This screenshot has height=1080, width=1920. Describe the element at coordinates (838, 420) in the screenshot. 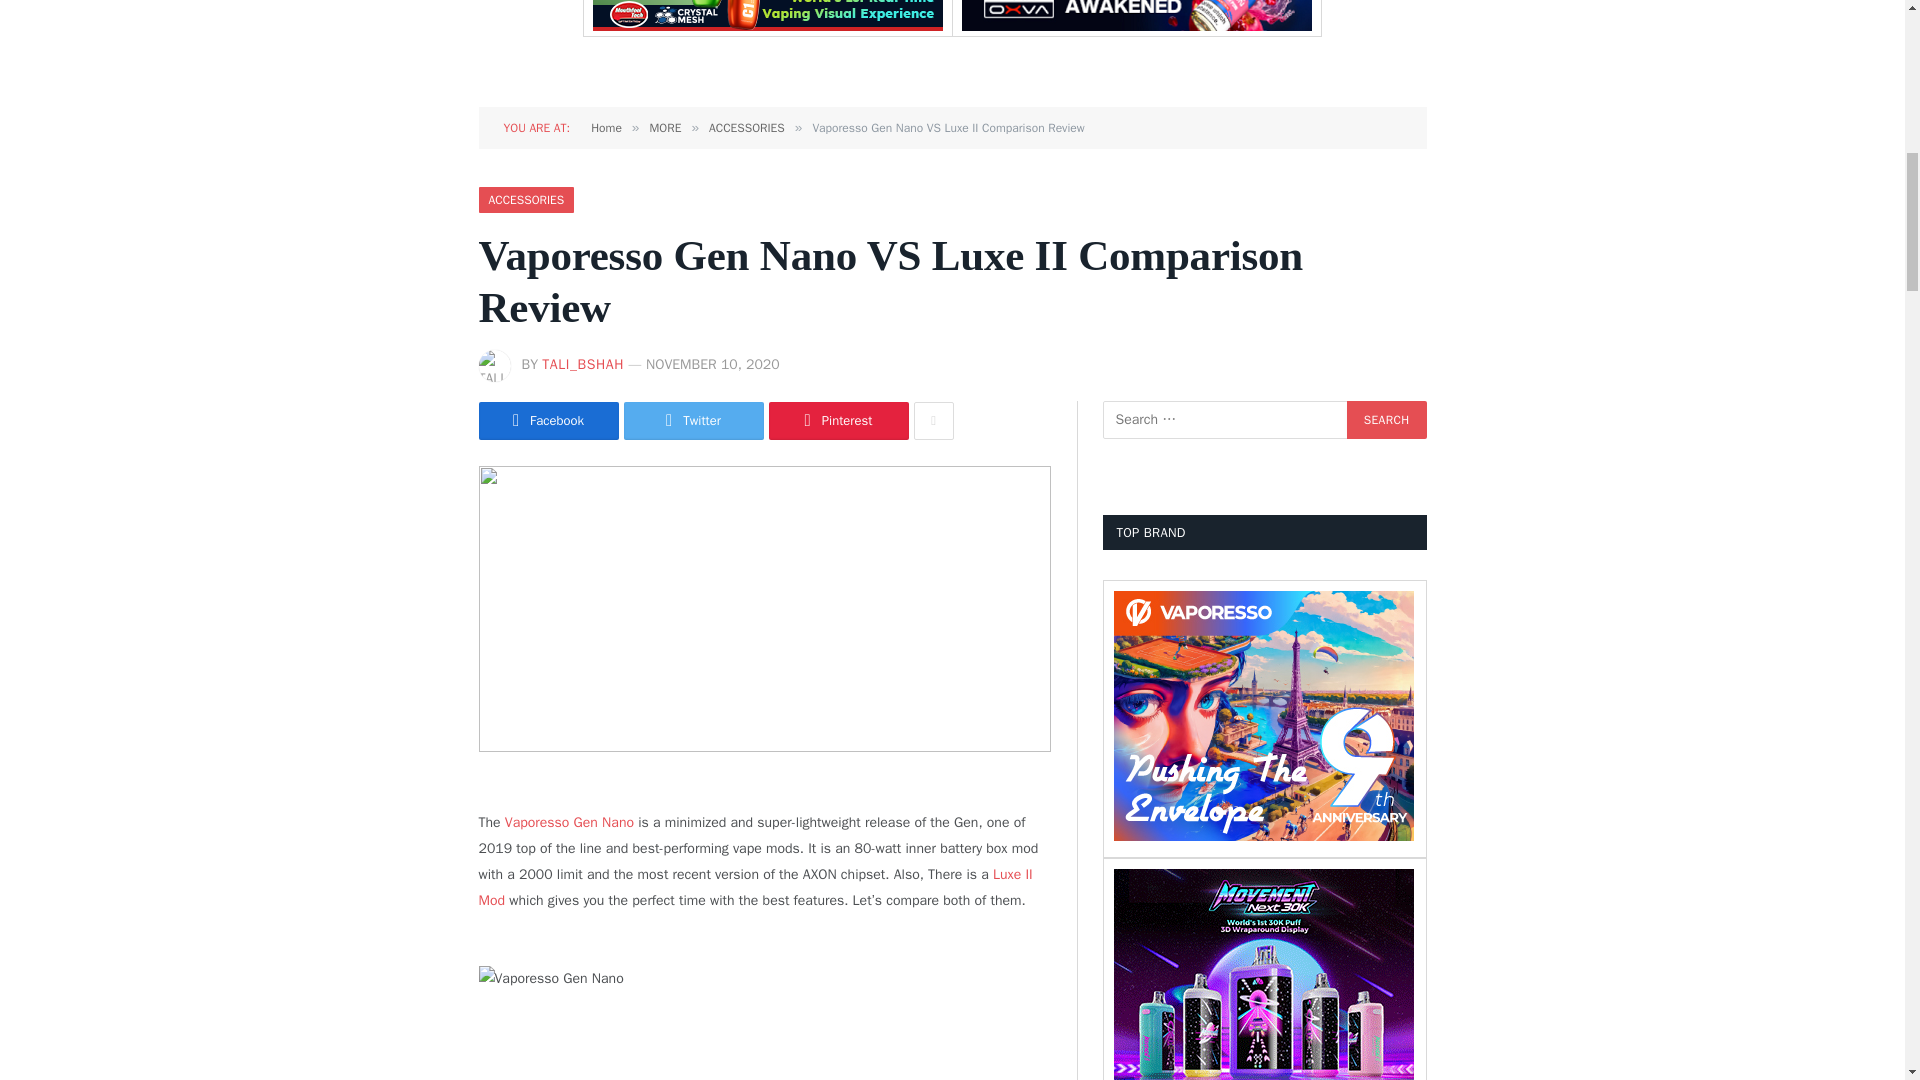

I see `Share on Pinterest` at that location.